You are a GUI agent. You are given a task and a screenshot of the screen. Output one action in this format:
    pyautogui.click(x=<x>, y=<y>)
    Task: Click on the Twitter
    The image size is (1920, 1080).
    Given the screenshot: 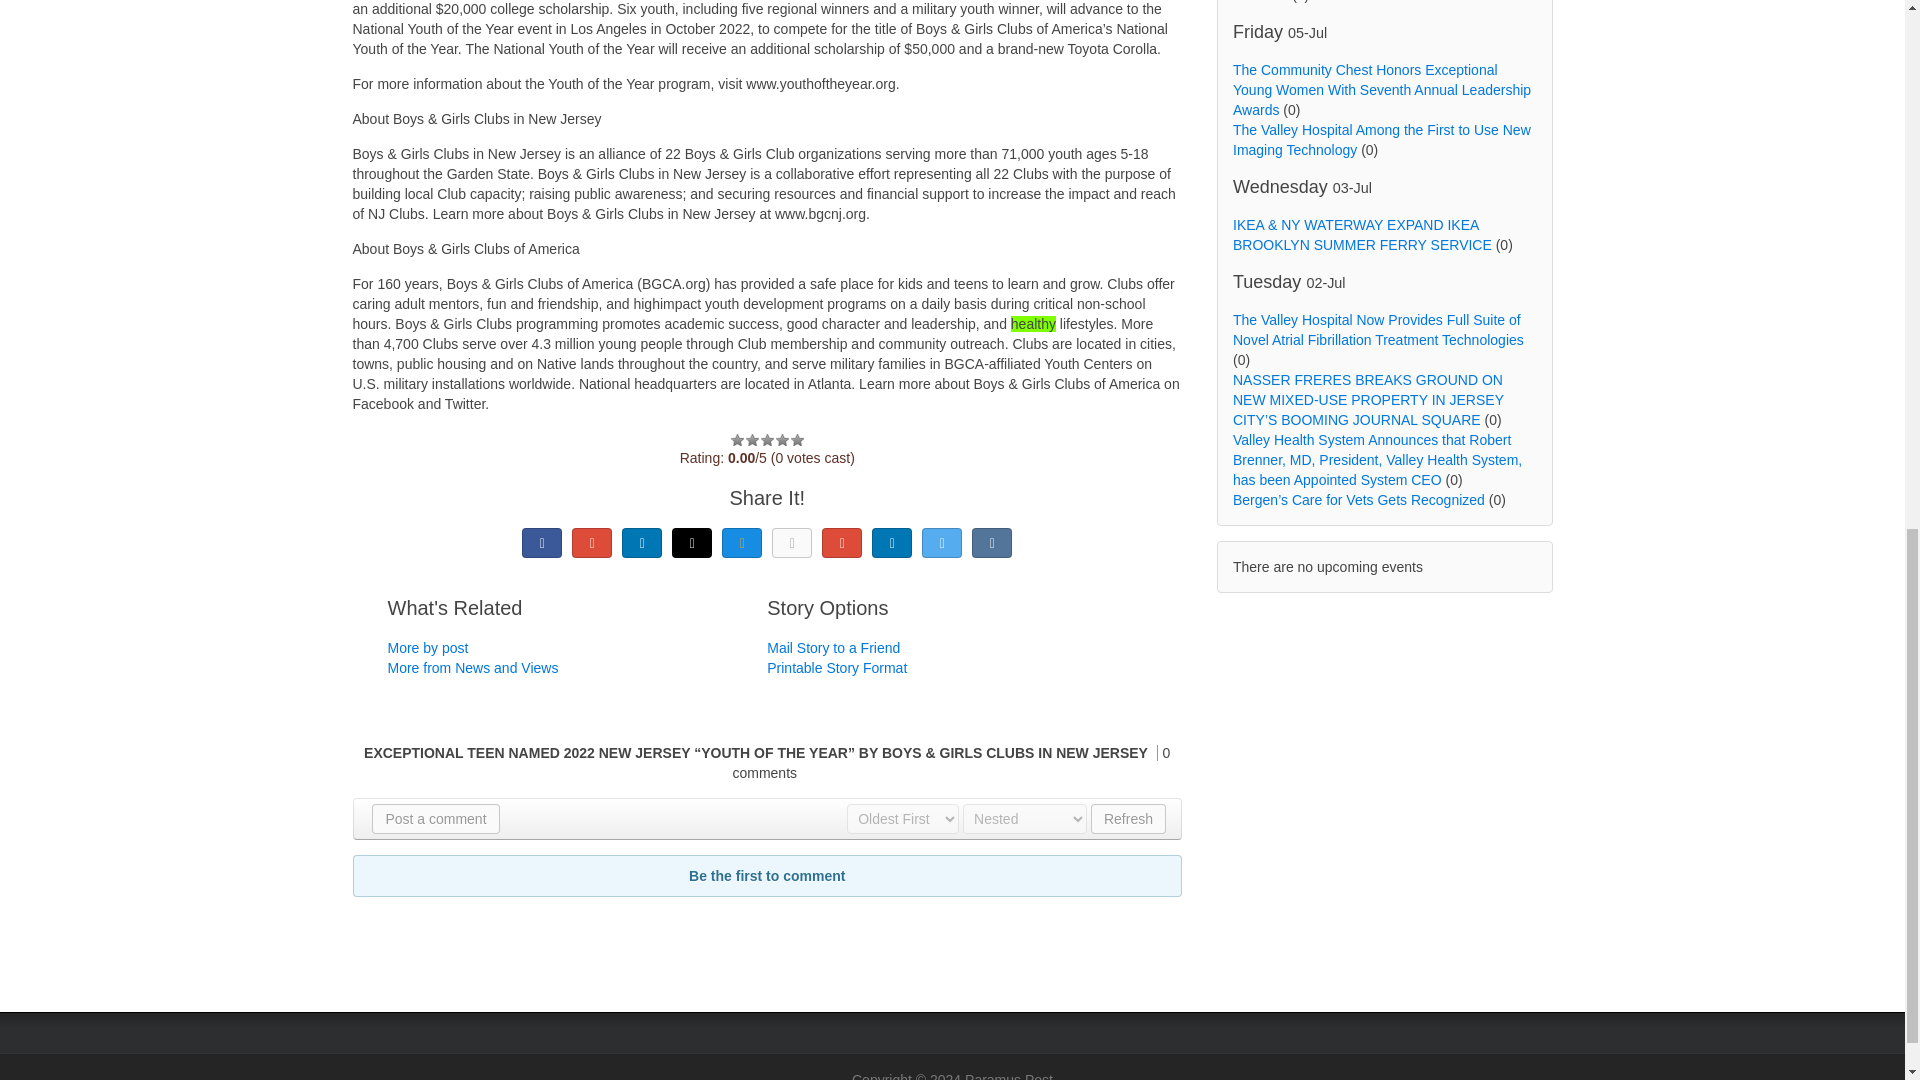 What is the action you would take?
    pyautogui.click(x=941, y=543)
    